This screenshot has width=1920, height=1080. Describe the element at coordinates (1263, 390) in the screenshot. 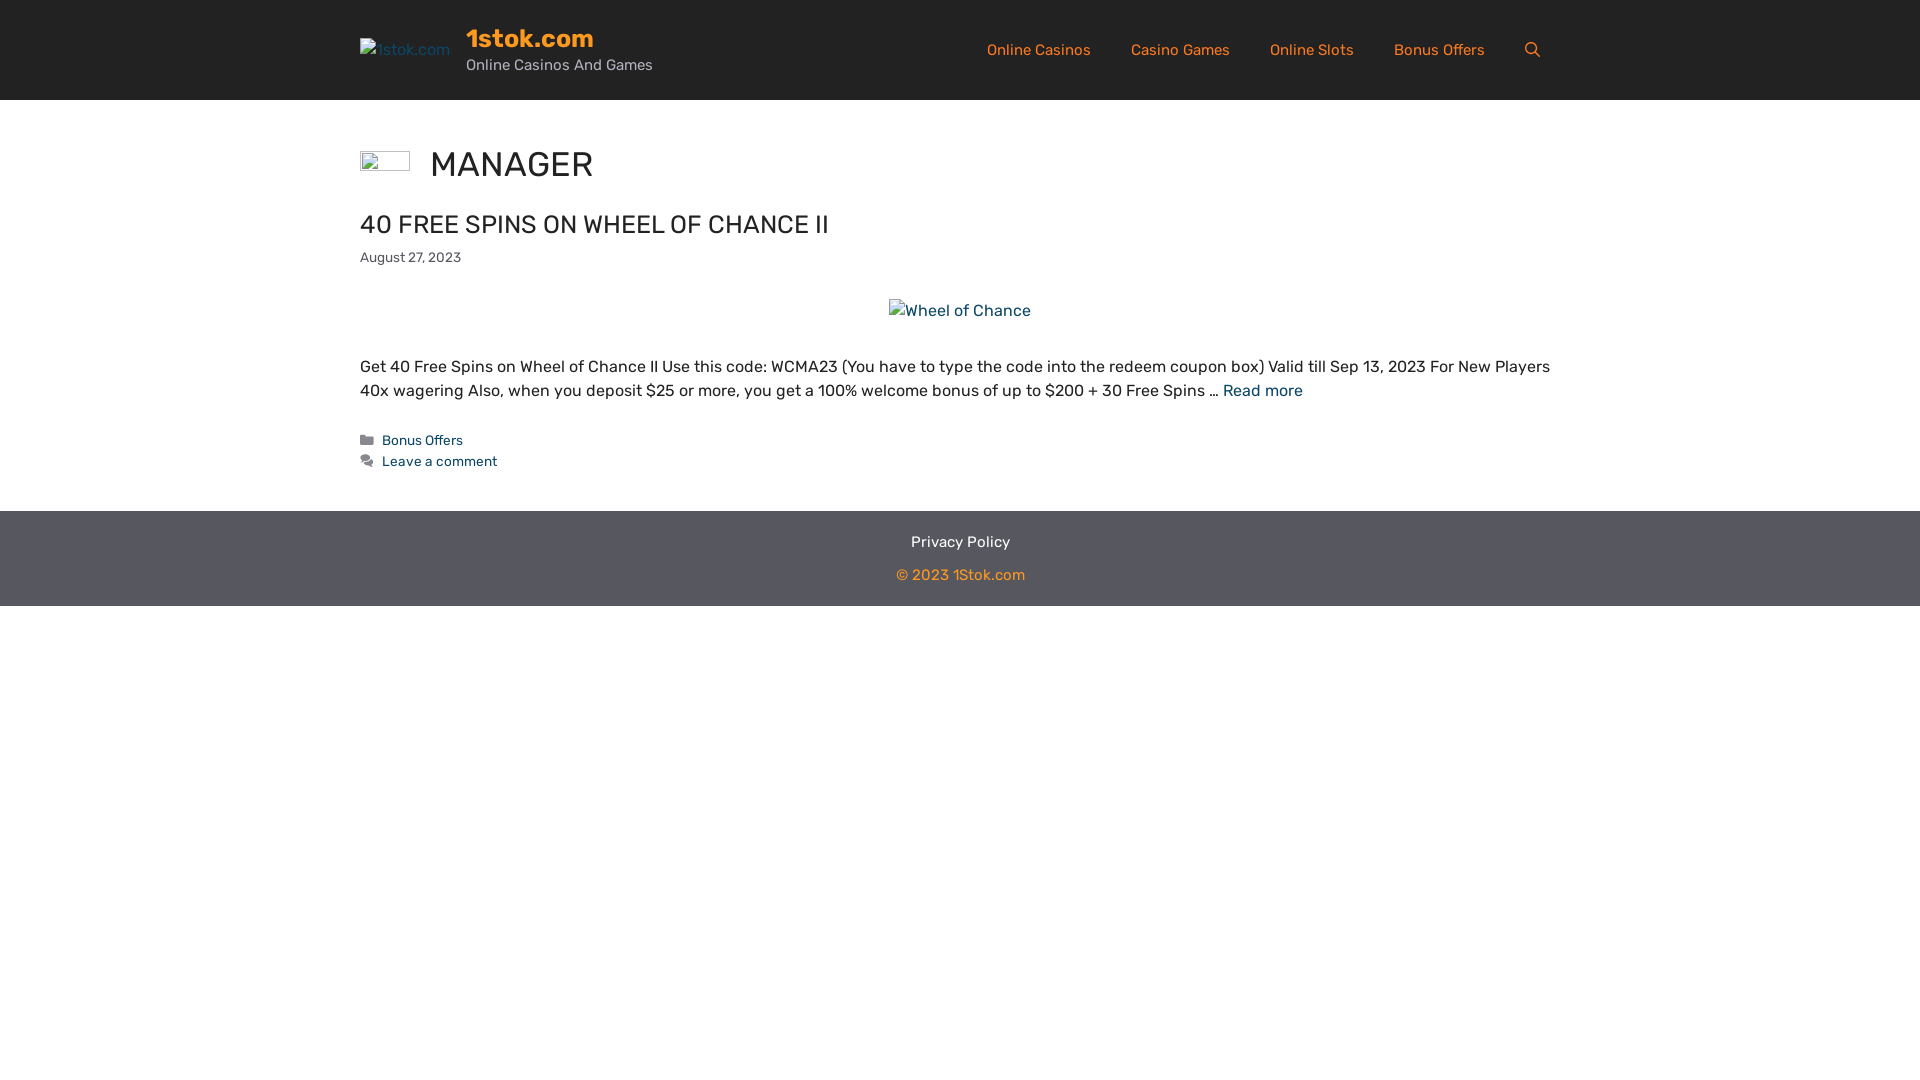

I see `Read more` at that location.